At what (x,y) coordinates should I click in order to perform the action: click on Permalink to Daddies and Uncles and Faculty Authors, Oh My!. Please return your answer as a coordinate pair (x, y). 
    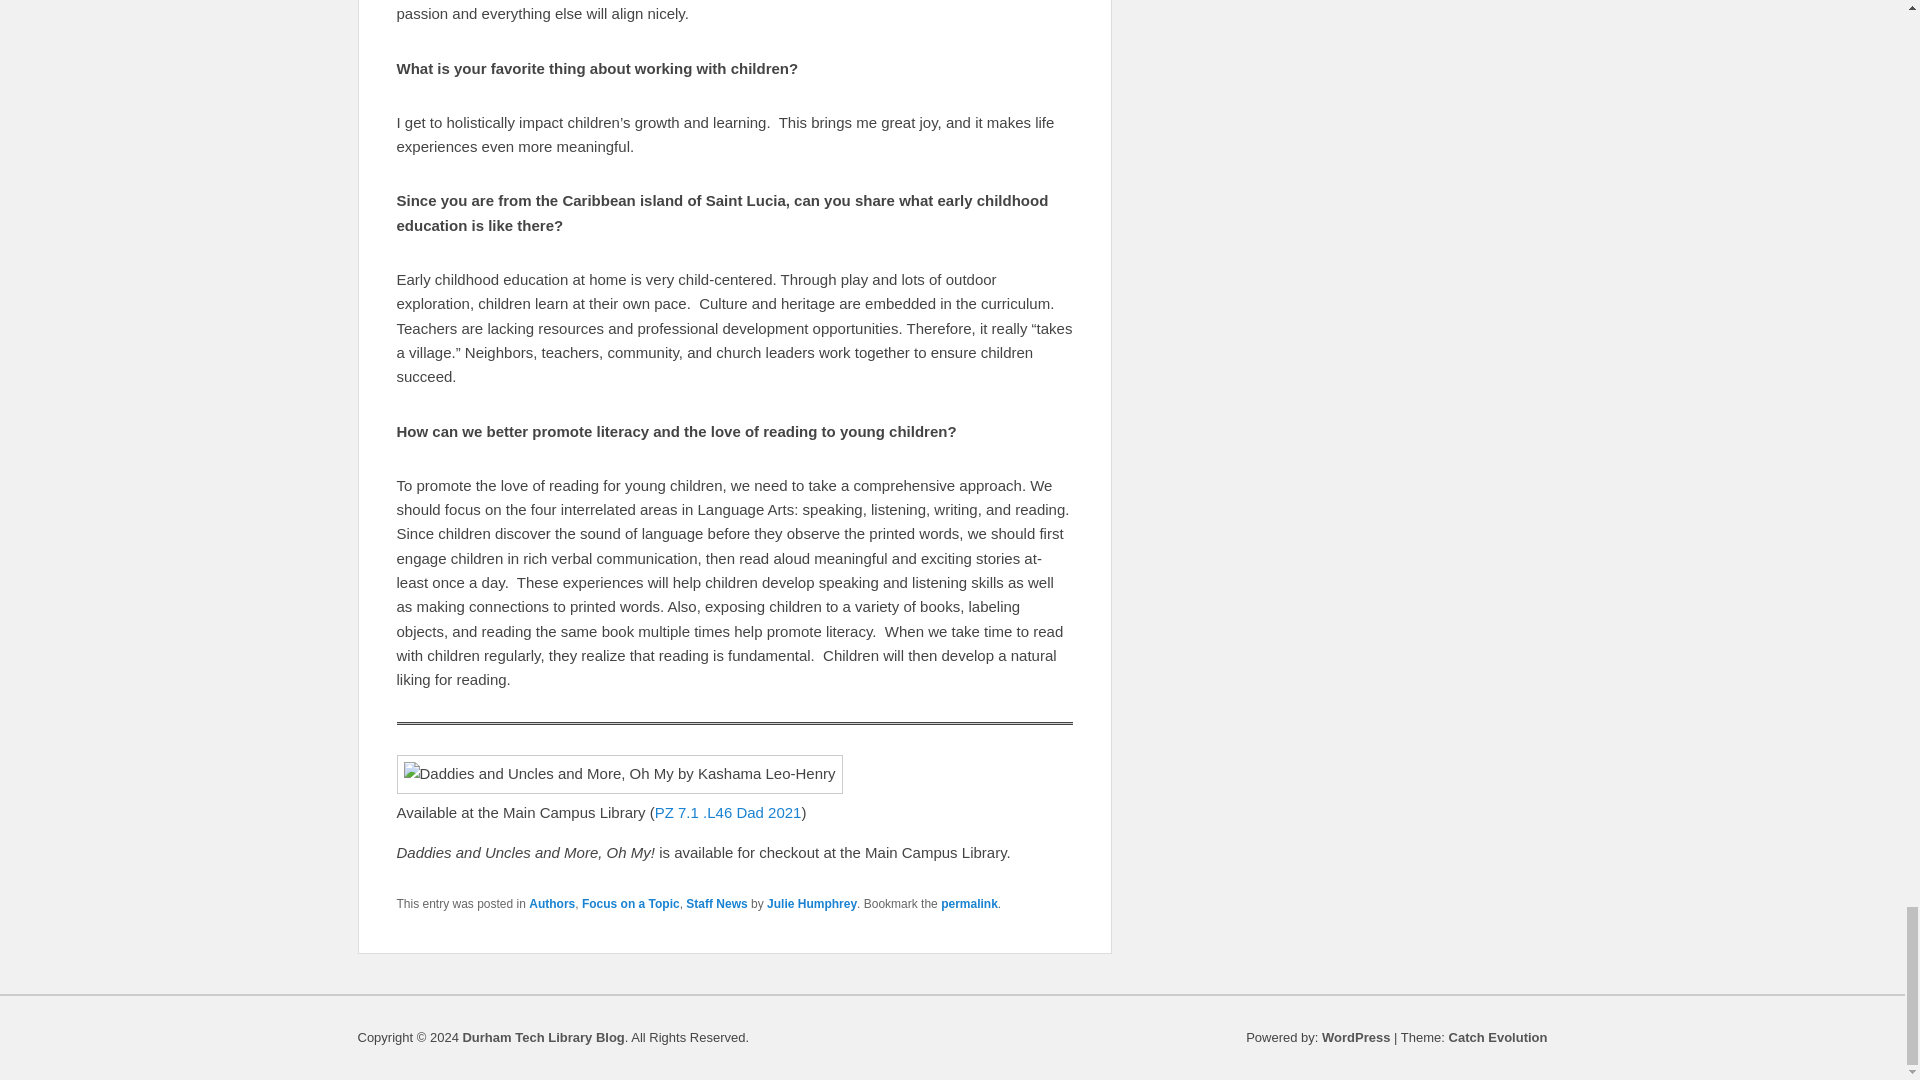
    Looking at the image, I should click on (969, 904).